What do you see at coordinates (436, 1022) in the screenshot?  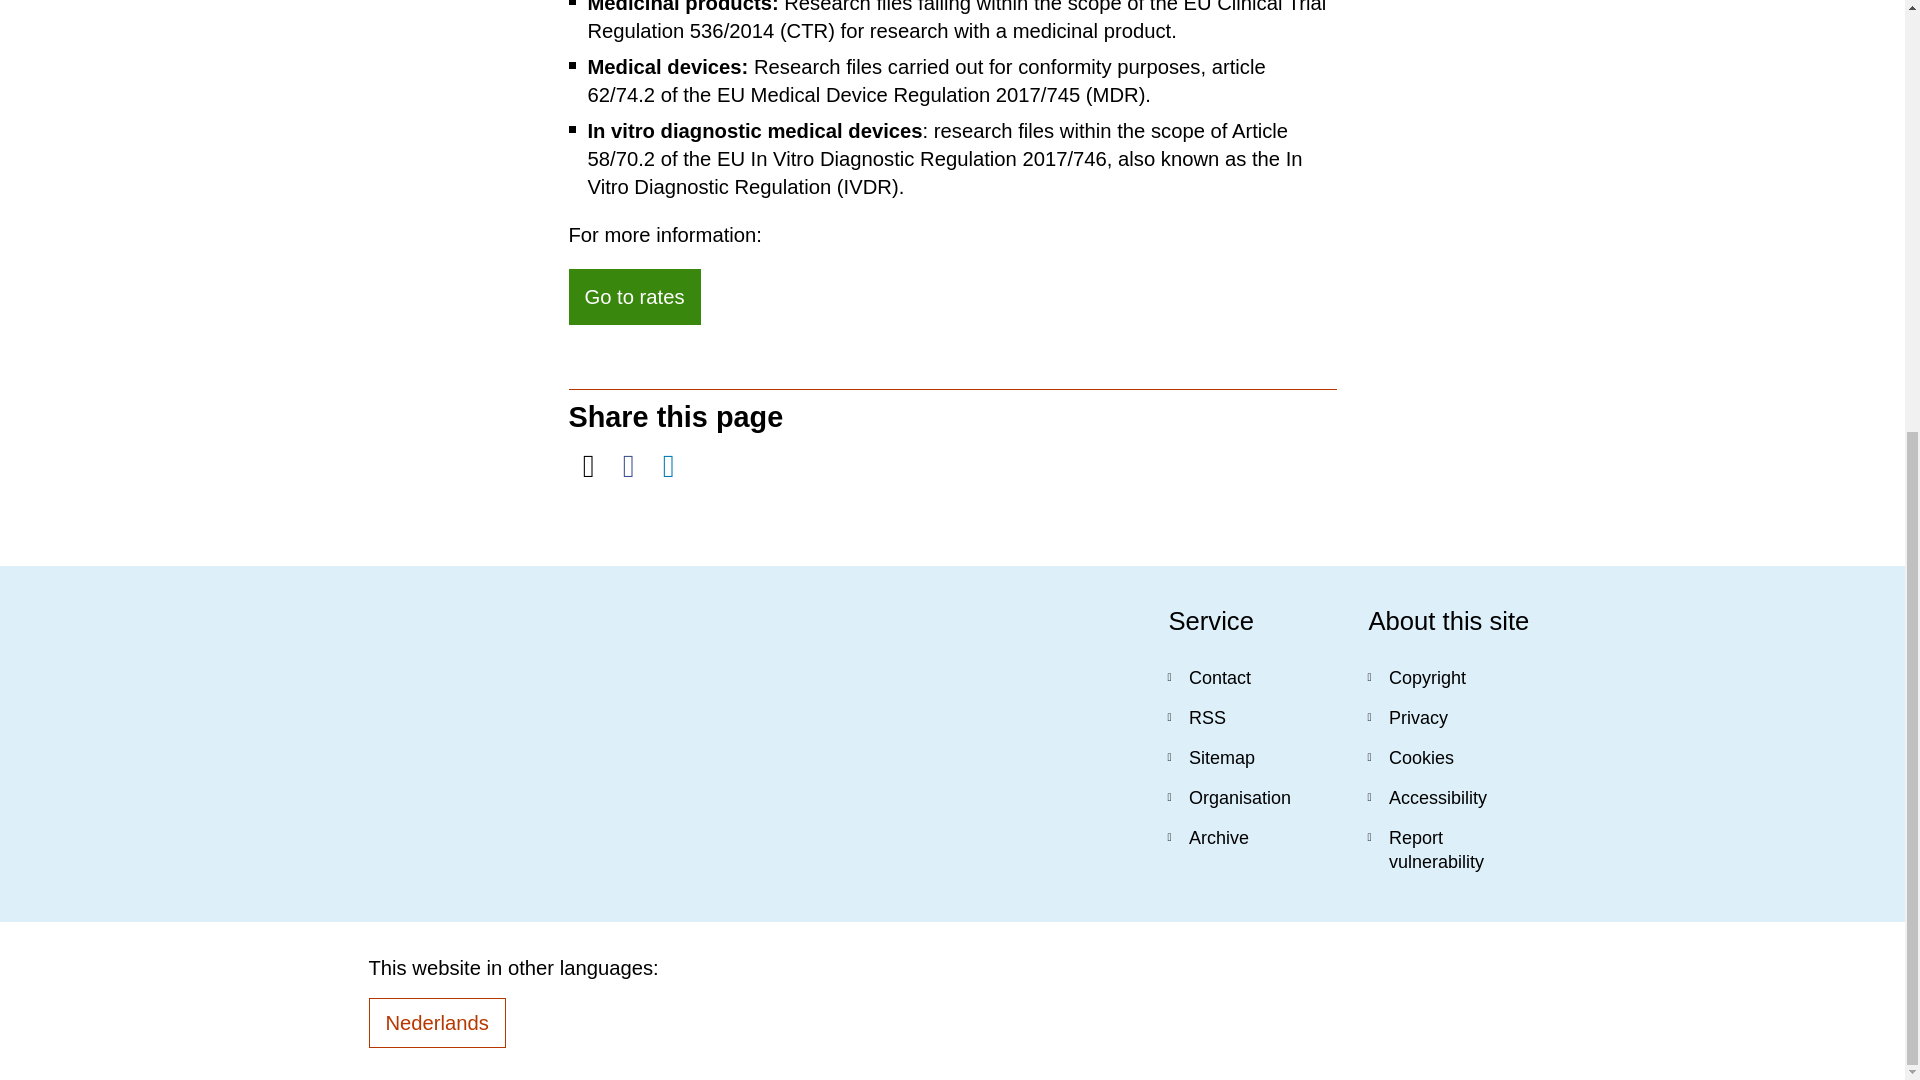 I see `Nederlands` at bounding box center [436, 1022].